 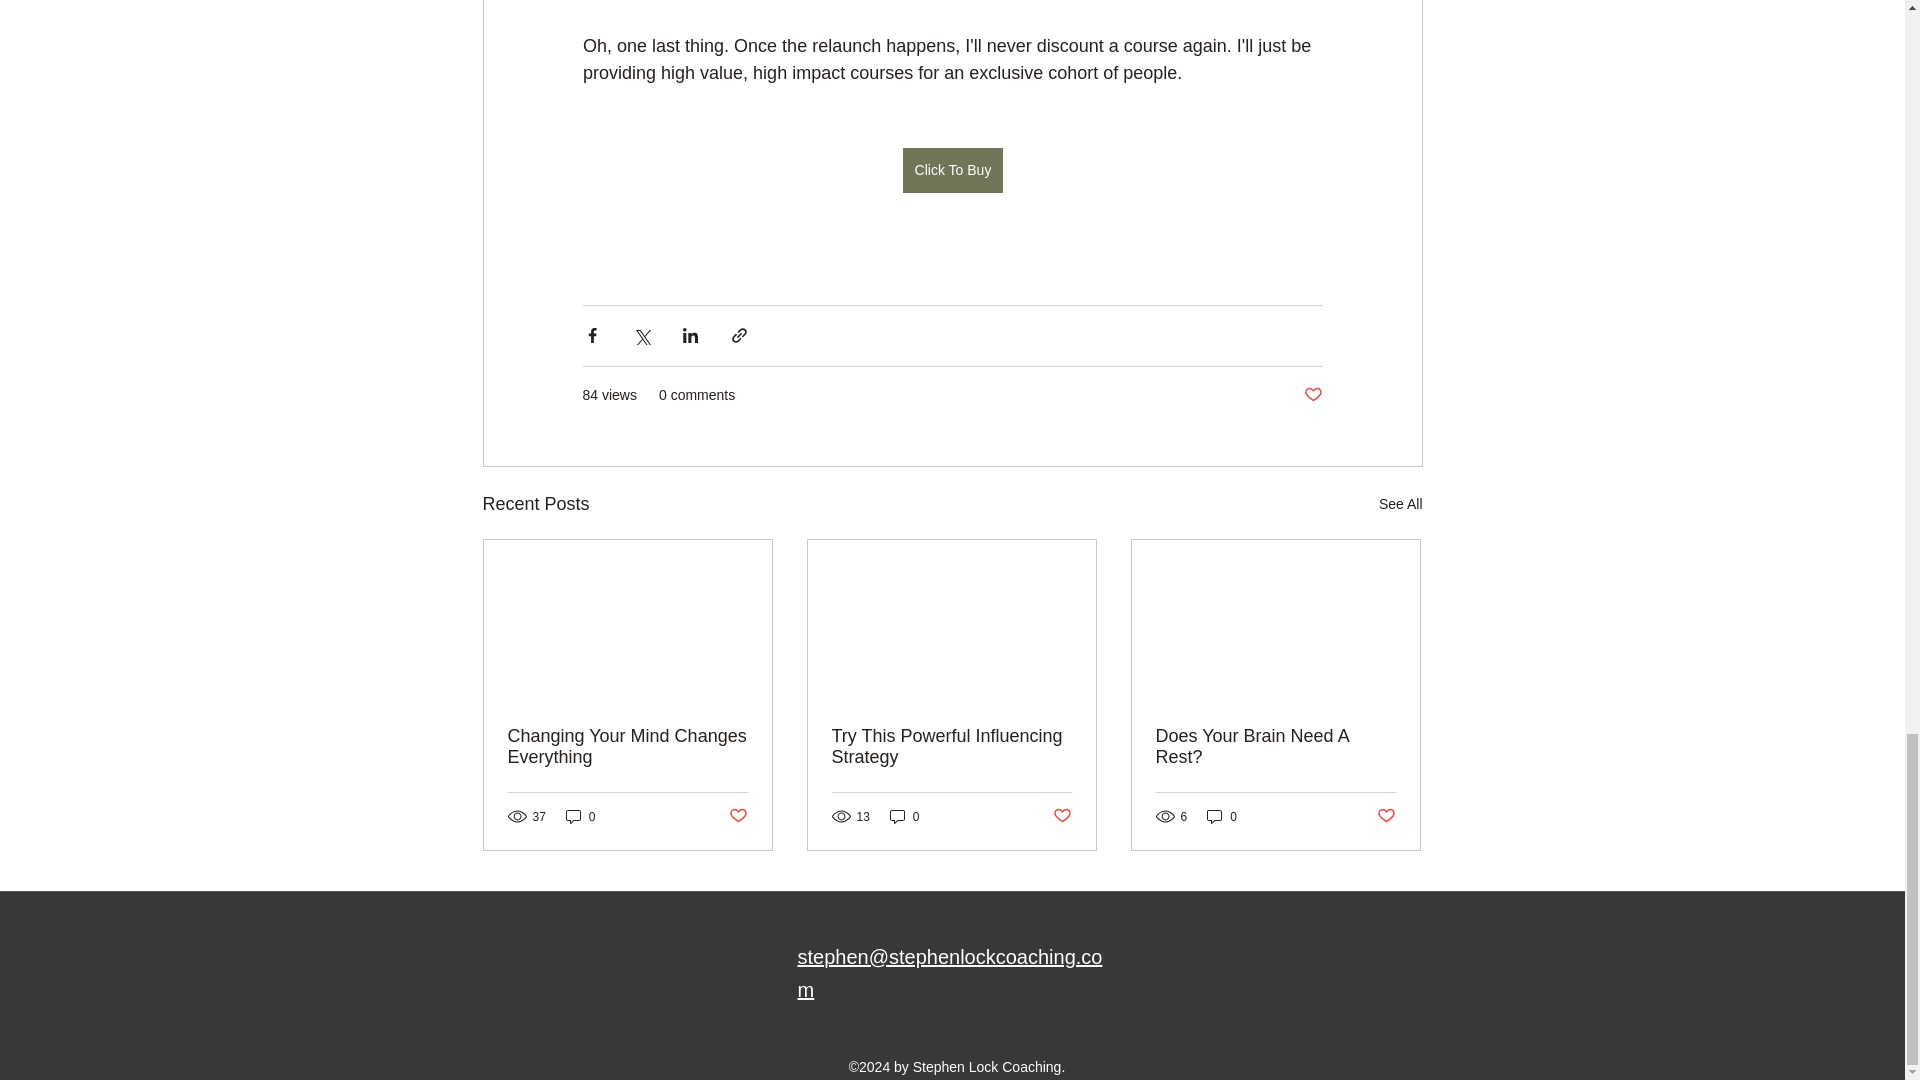 What do you see at coordinates (1386, 816) in the screenshot?
I see `Post not marked as liked` at bounding box center [1386, 816].